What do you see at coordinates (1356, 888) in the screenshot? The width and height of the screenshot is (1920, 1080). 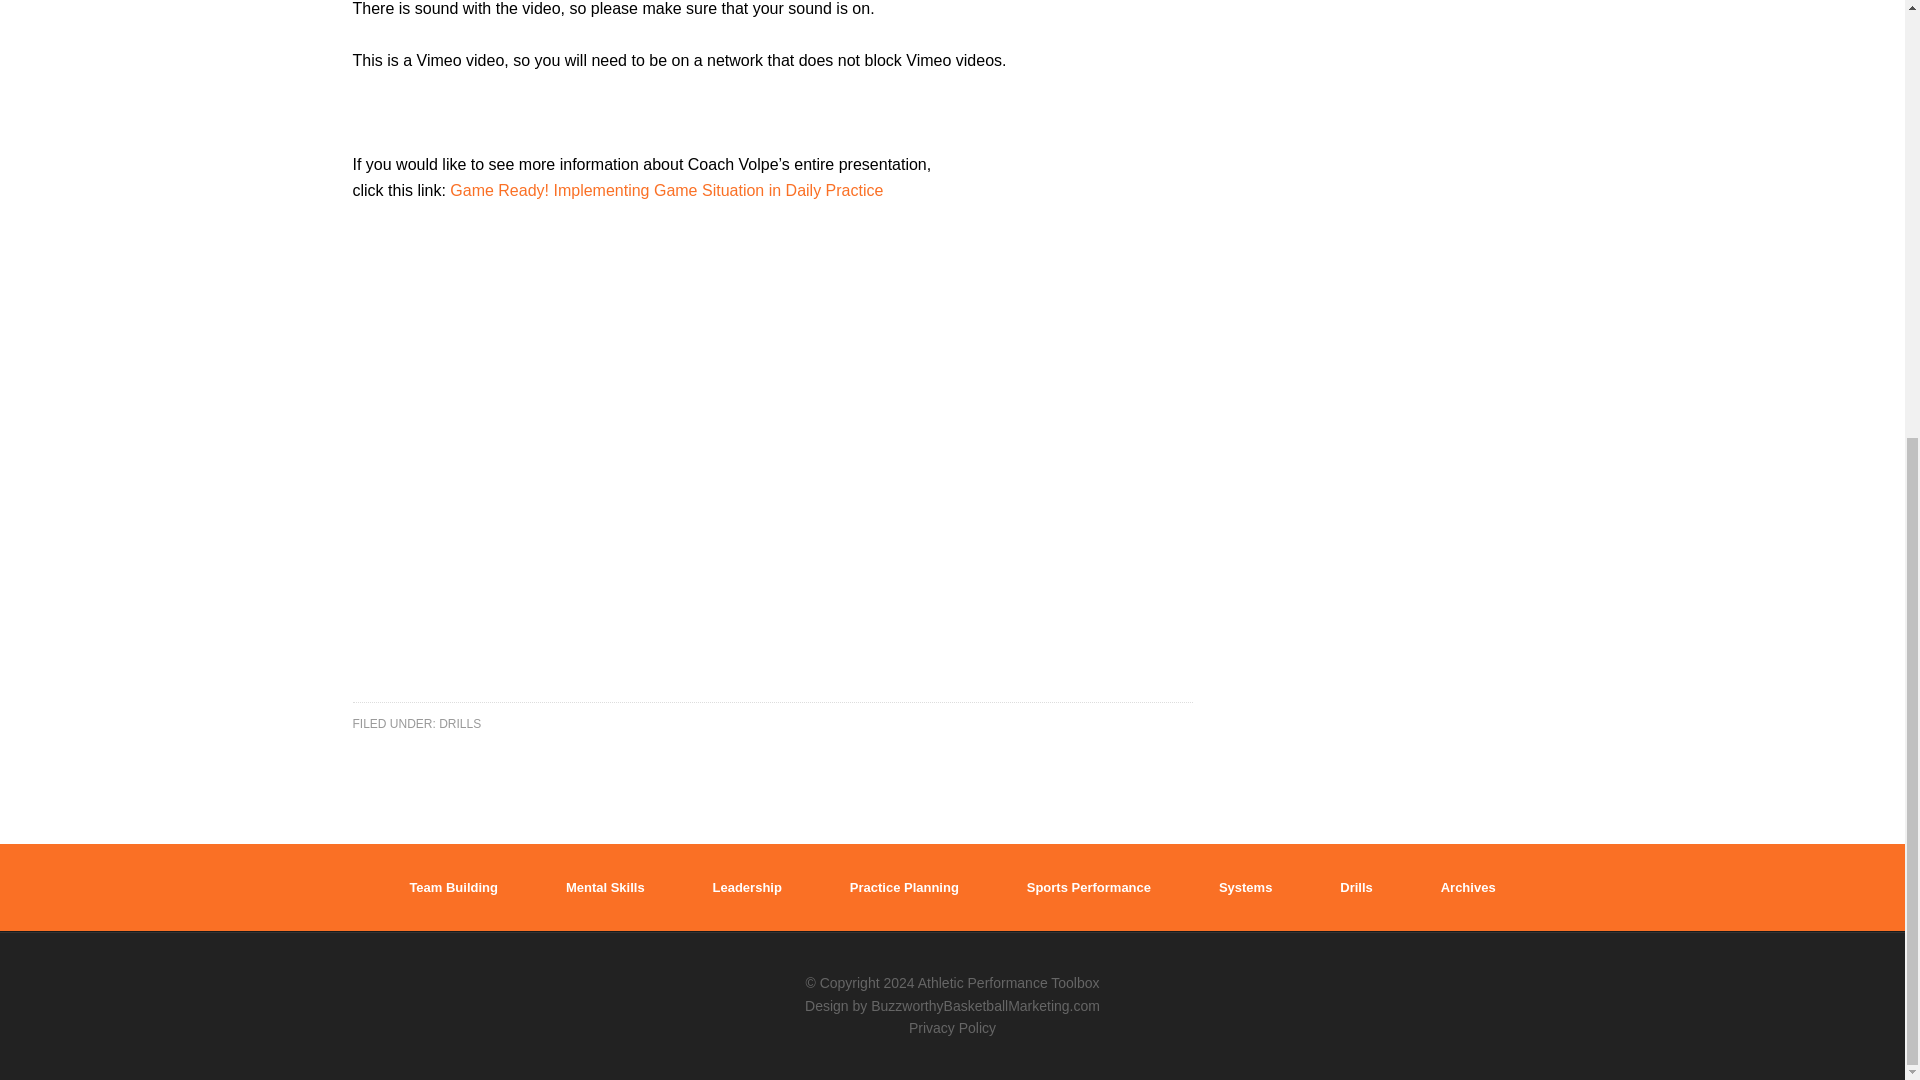 I see `Drills` at bounding box center [1356, 888].